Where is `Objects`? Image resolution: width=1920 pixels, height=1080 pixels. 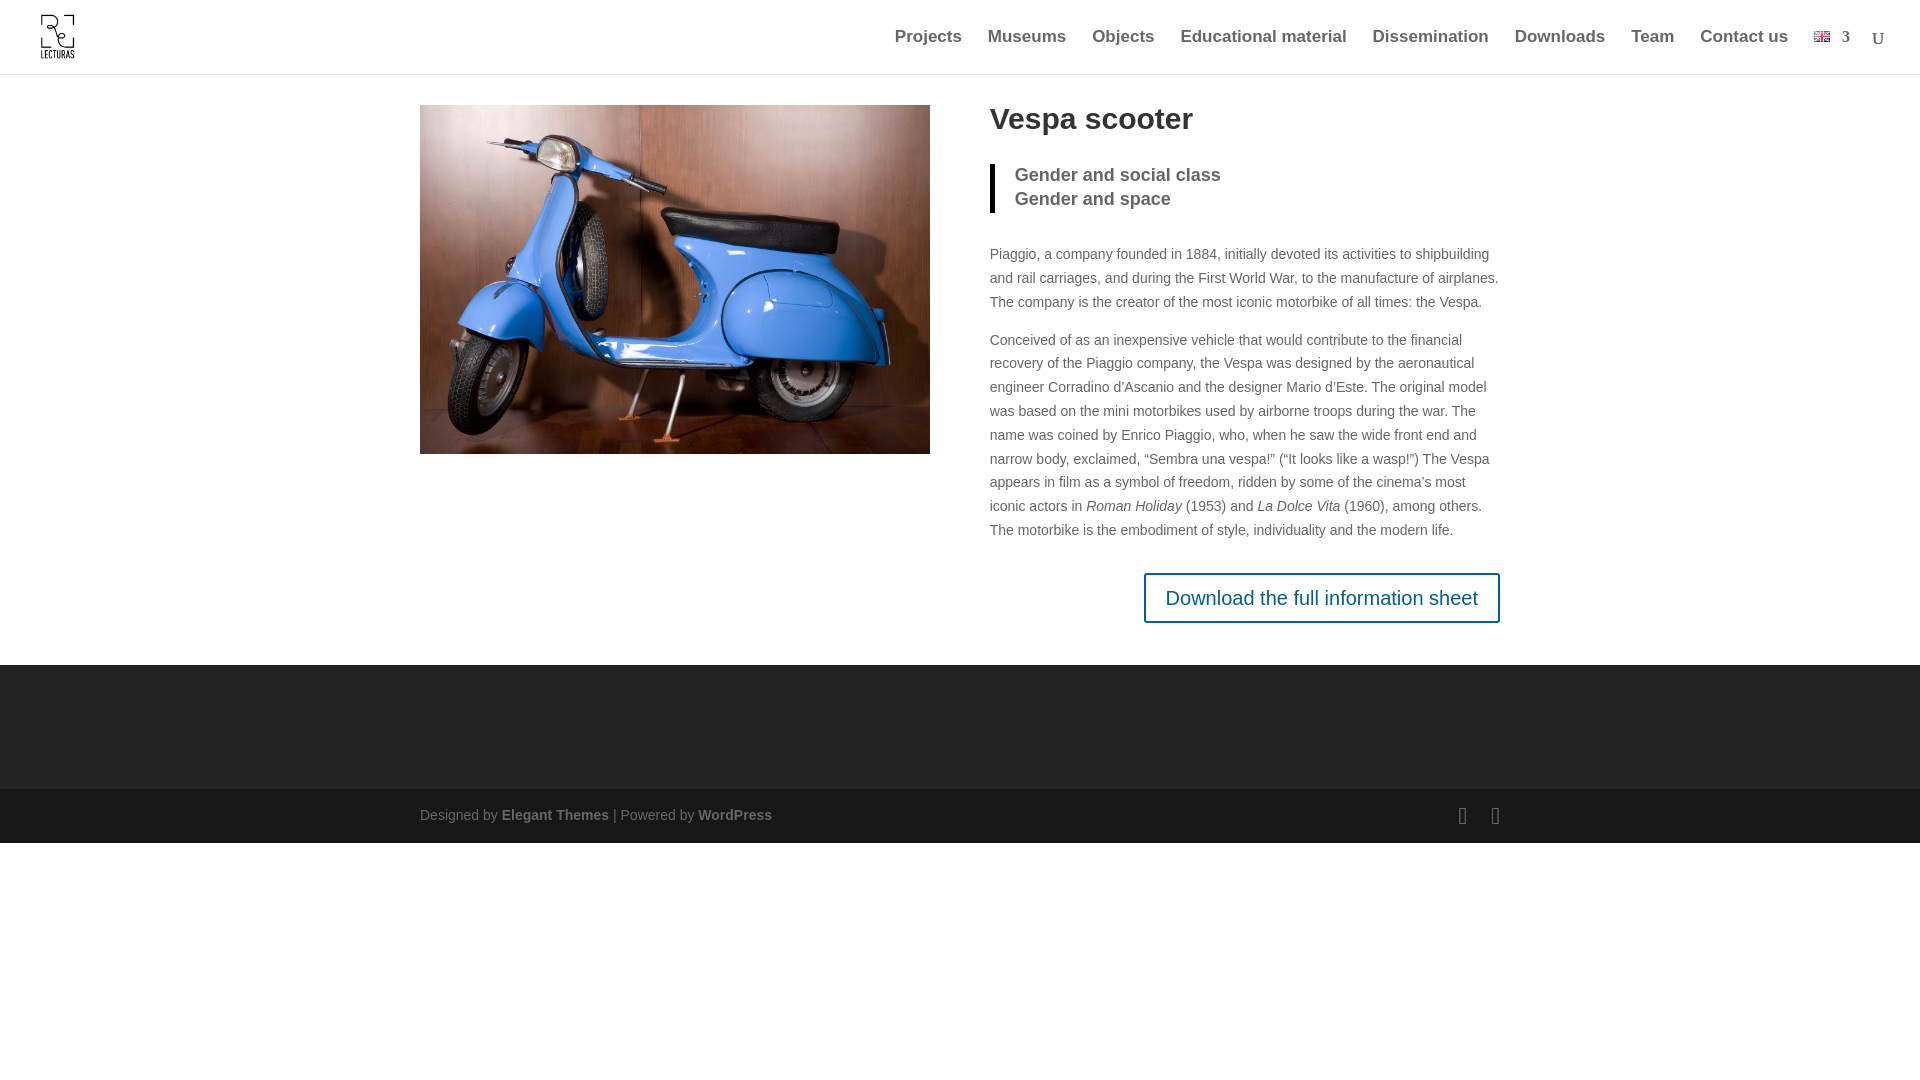 Objects is located at coordinates (1122, 52).